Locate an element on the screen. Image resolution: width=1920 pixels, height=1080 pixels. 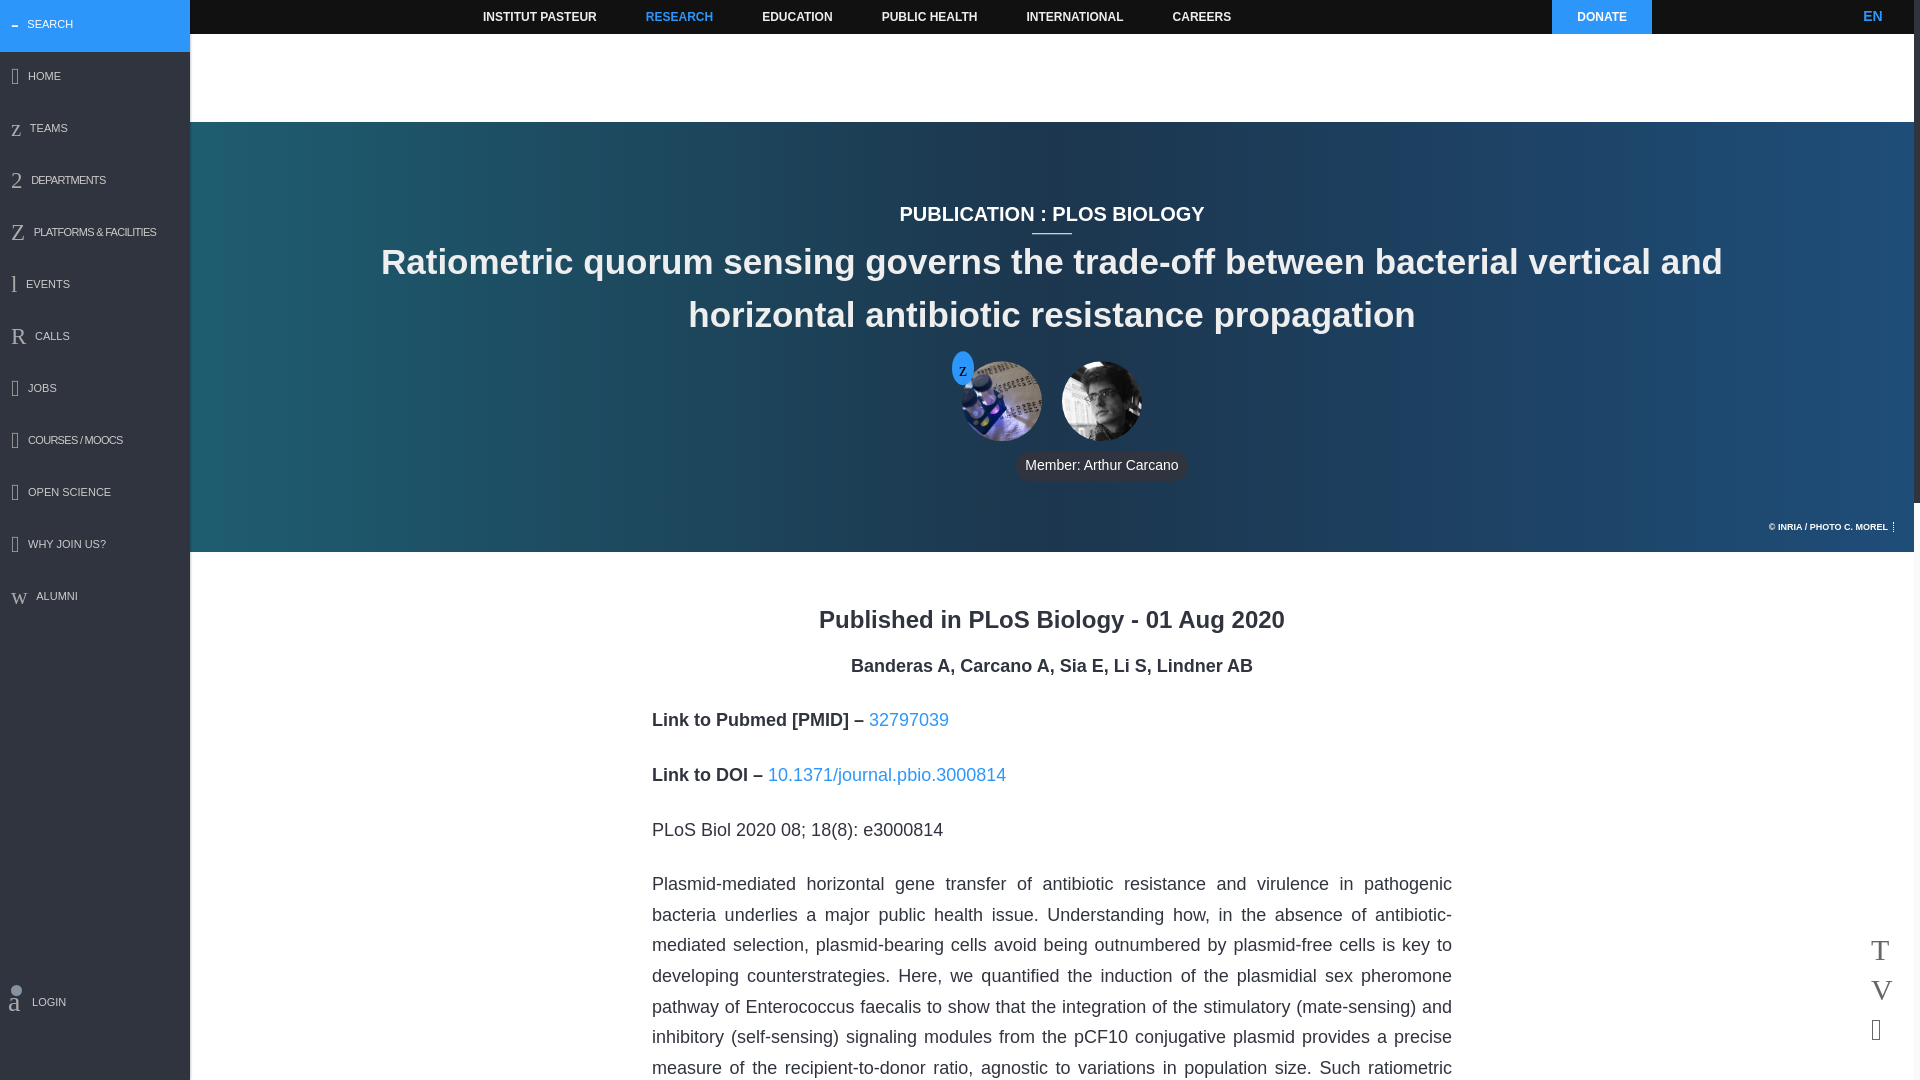
Skip to content is located at coordinates (510, 16).